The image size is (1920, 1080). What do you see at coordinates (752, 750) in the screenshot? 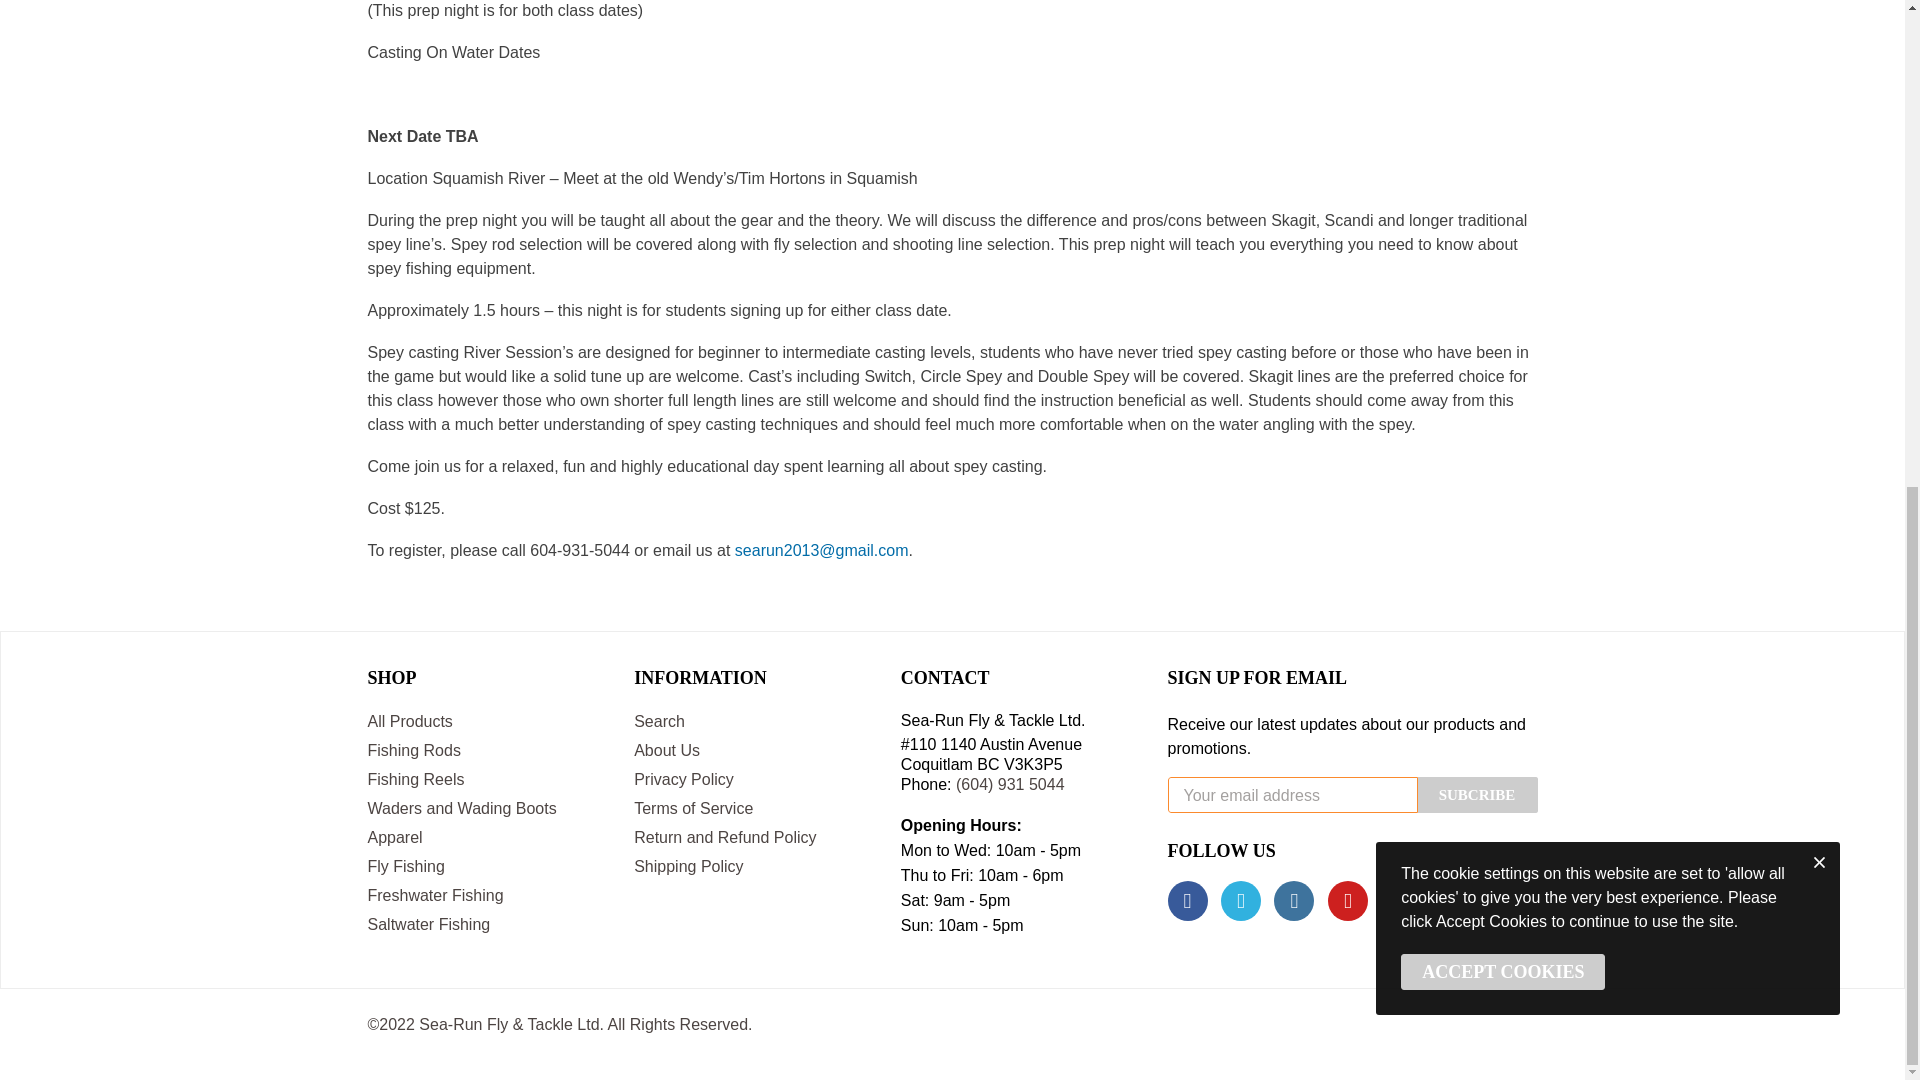
I see `About Us` at bounding box center [752, 750].